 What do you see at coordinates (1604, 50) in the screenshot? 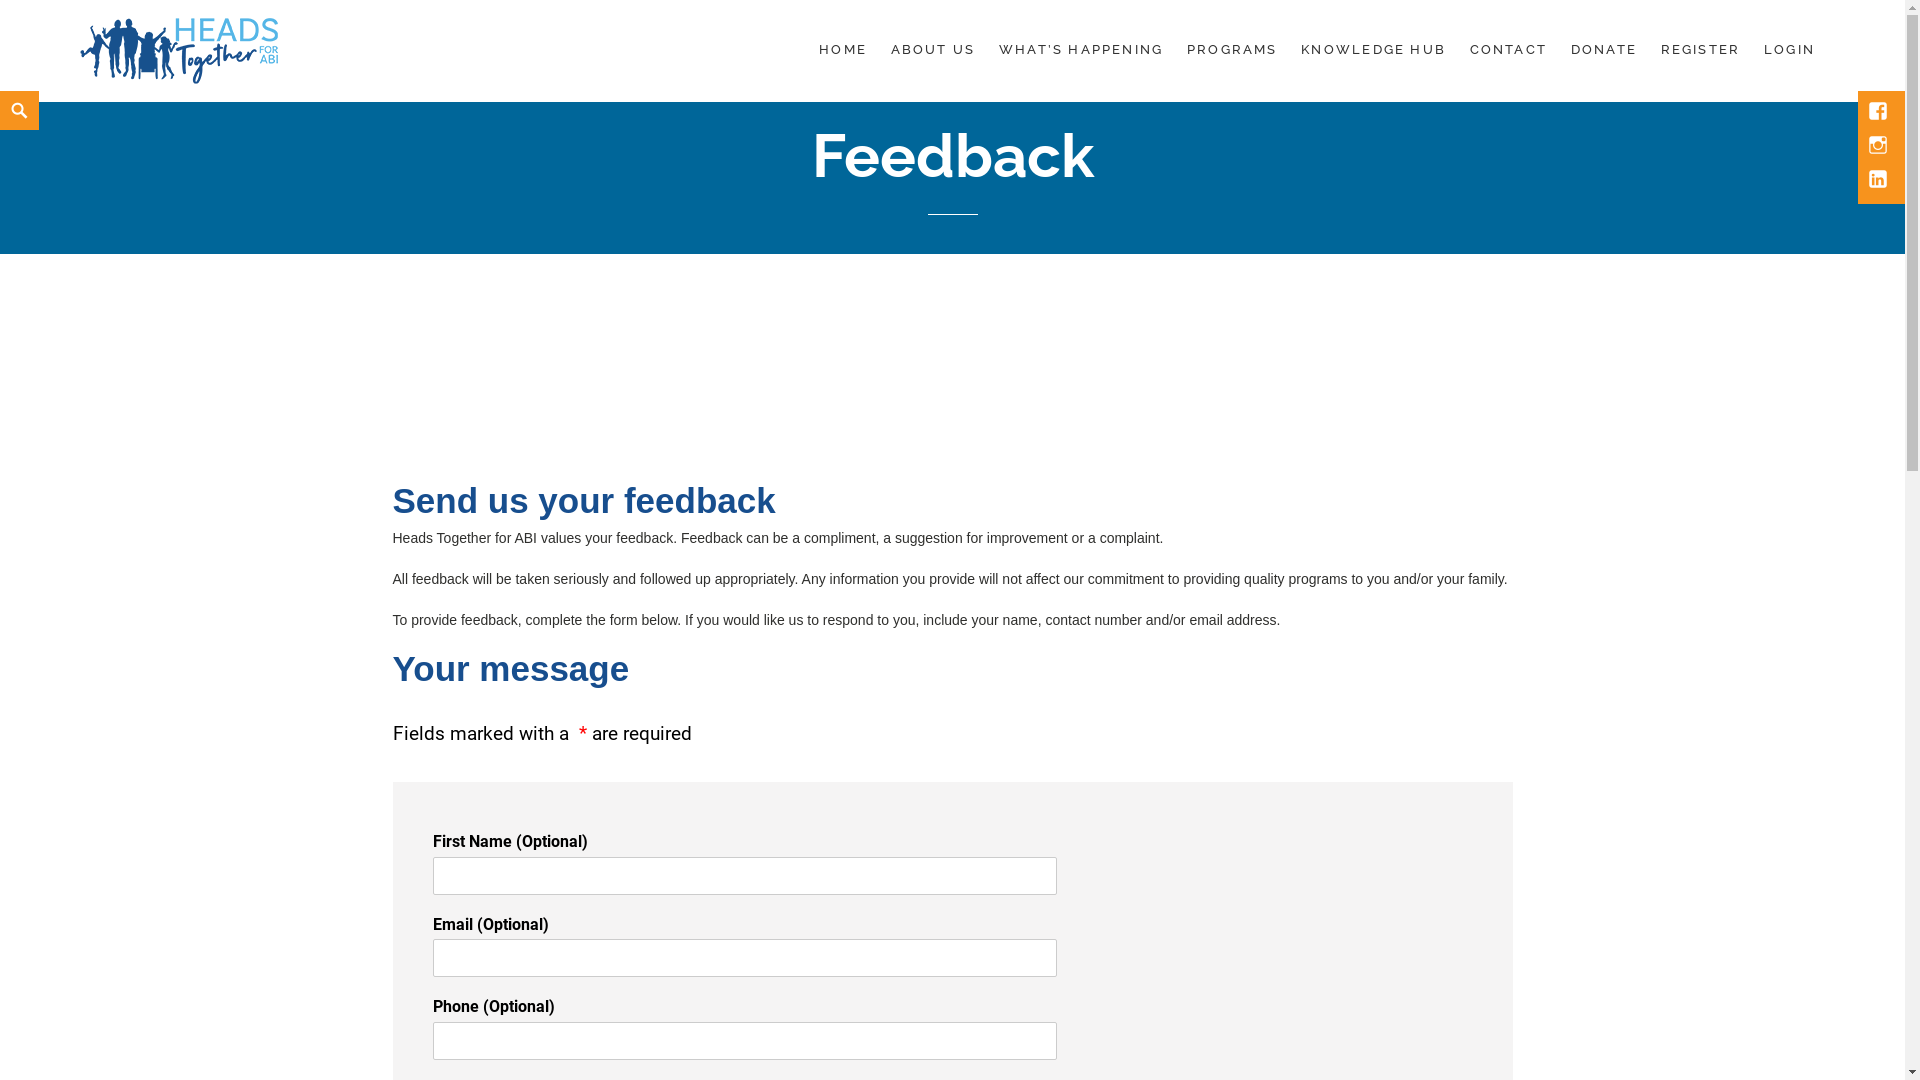
I see `DONATE` at bounding box center [1604, 50].